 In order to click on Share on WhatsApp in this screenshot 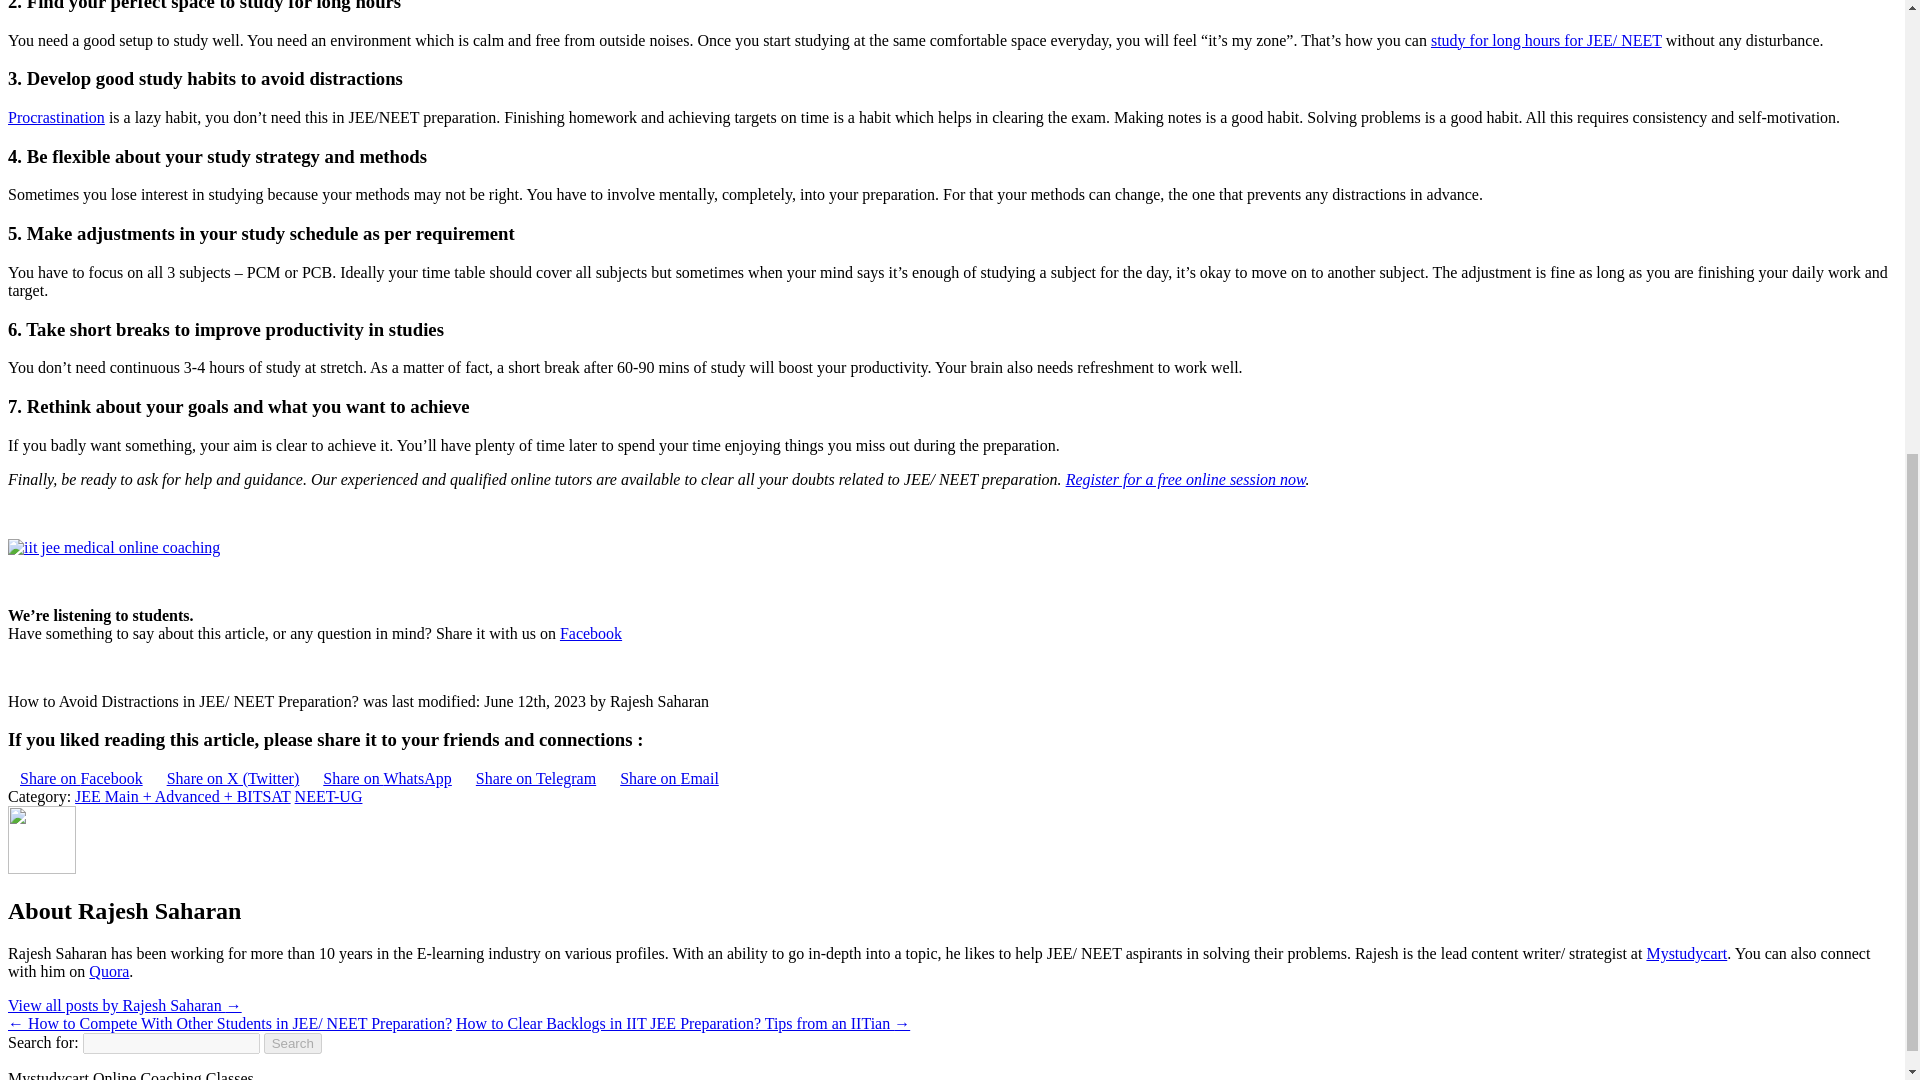, I will do `click(388, 778)`.